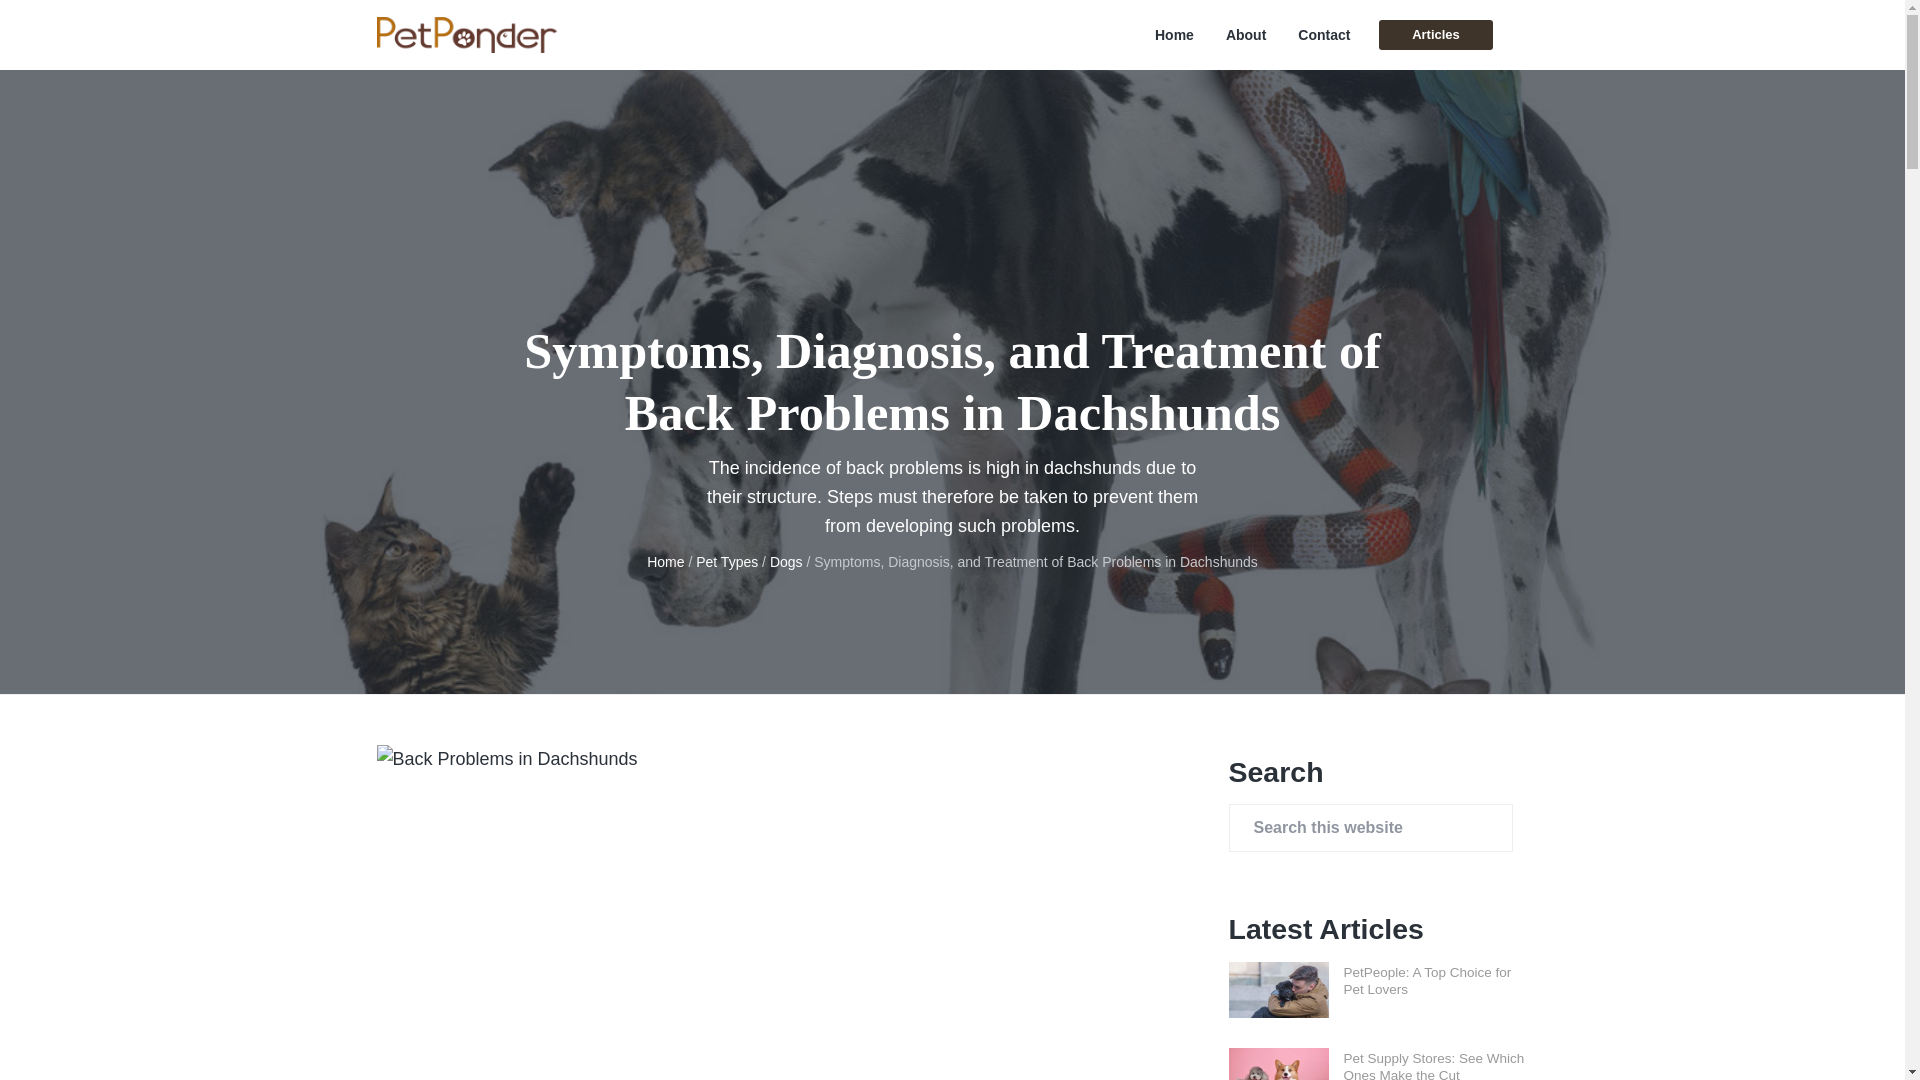 The height and width of the screenshot is (1080, 1920). What do you see at coordinates (1246, 35) in the screenshot?
I see `About` at bounding box center [1246, 35].